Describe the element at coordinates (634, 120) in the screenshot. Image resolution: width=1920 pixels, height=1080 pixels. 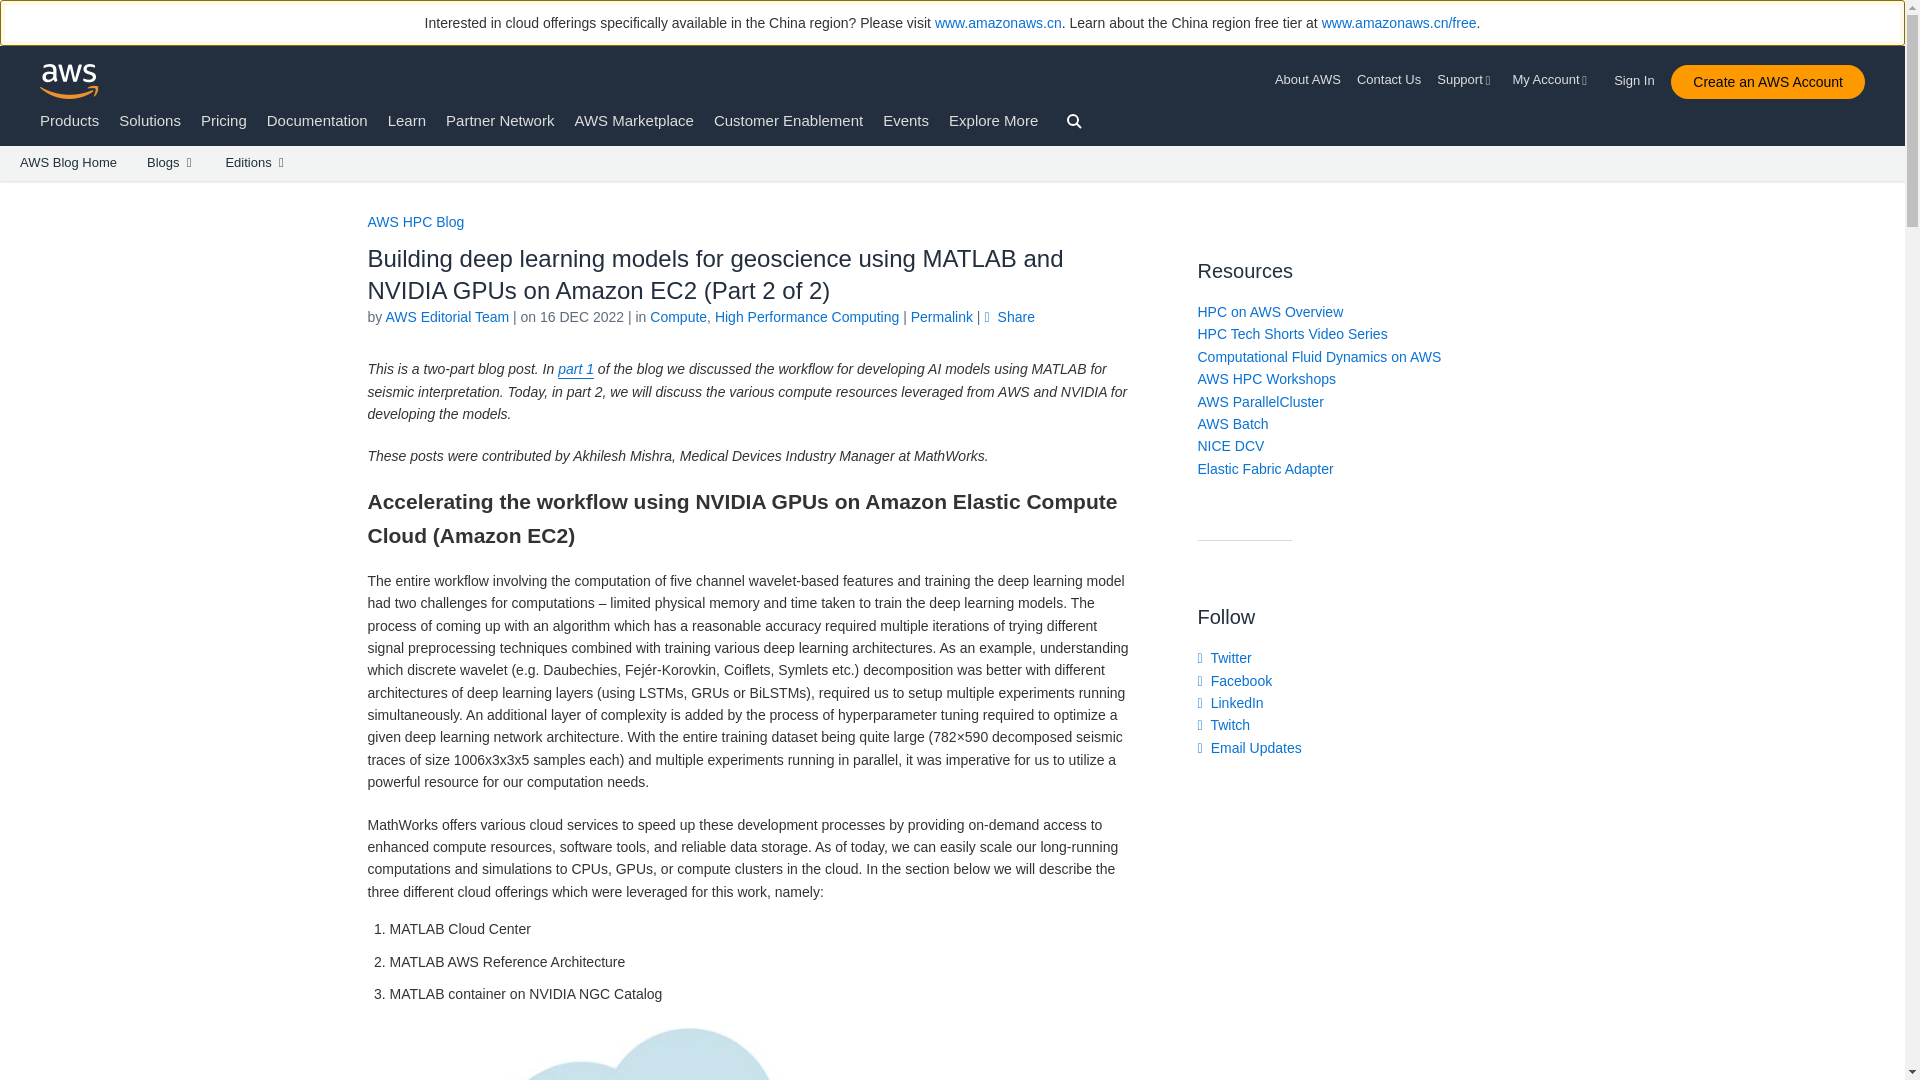
I see `AWS Marketplace` at that location.